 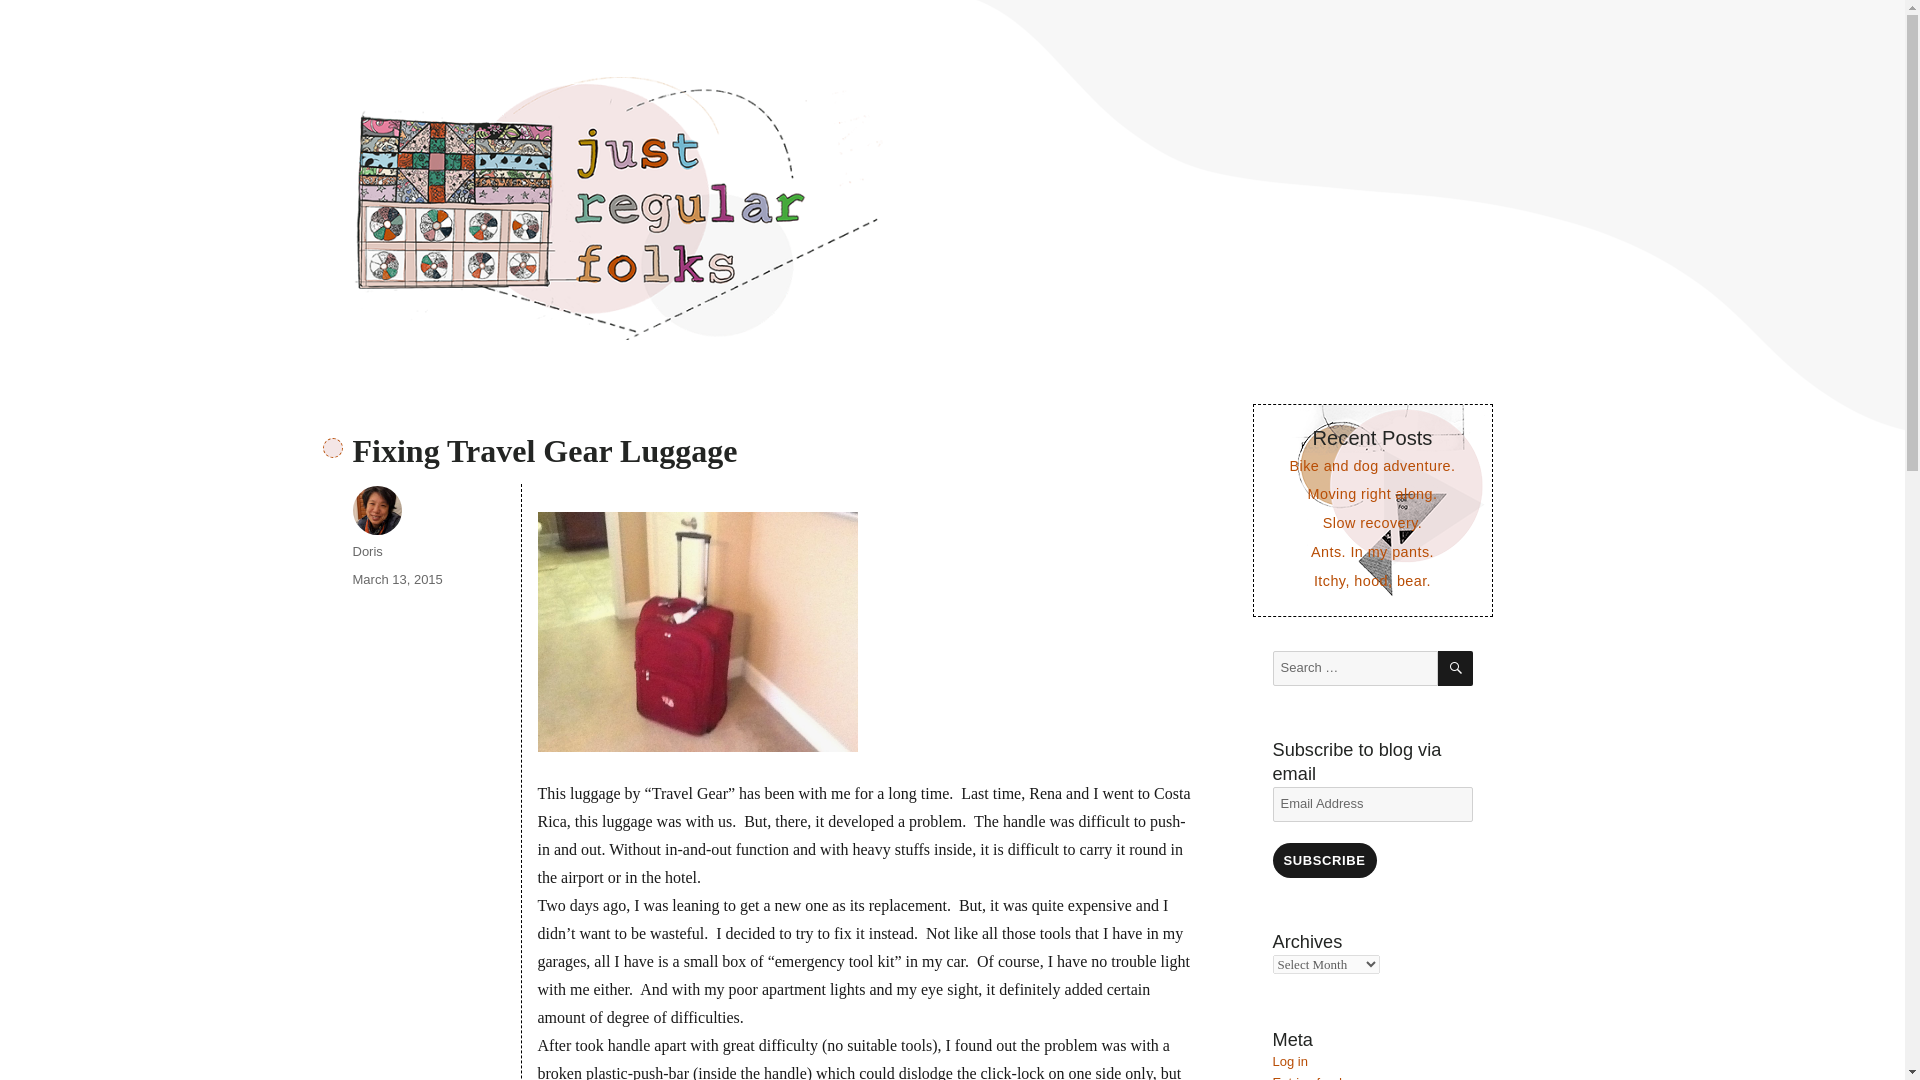 I want to click on SEARCH, so click(x=1455, y=668).